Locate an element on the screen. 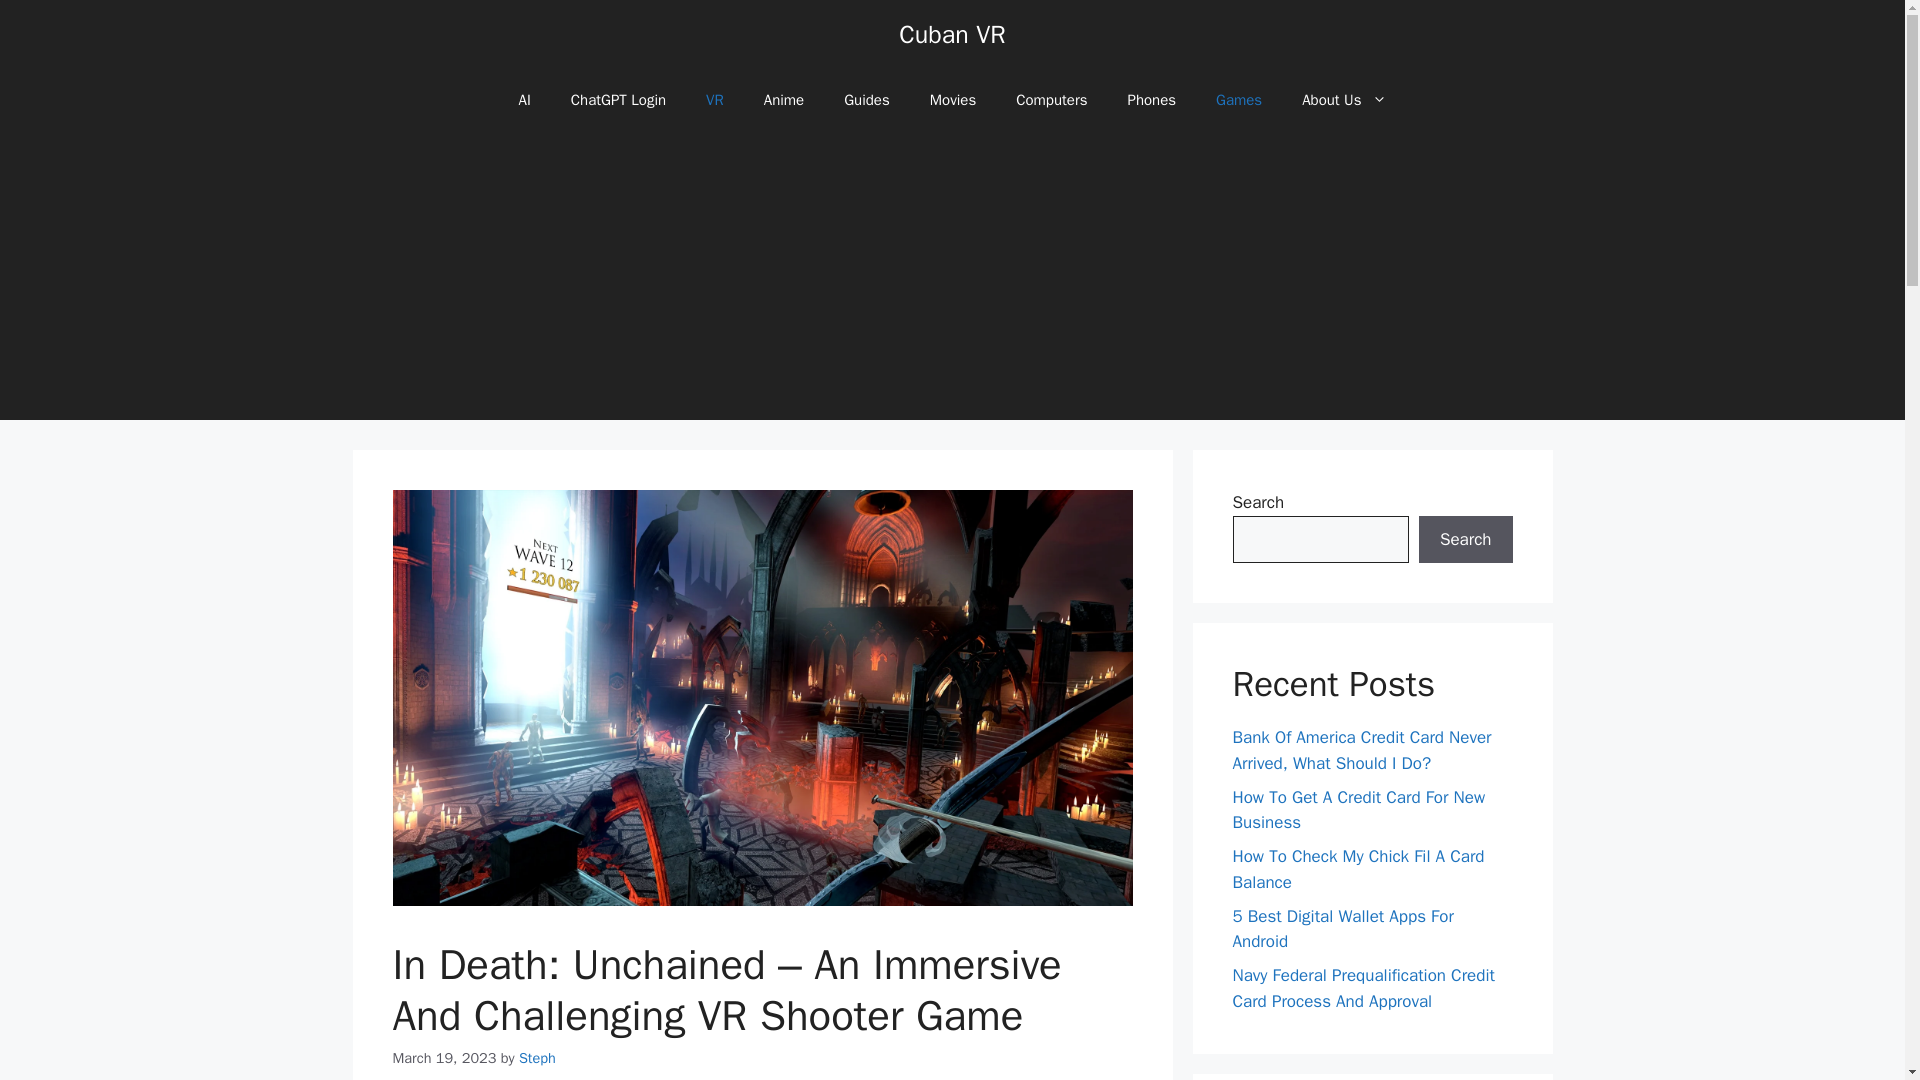 This screenshot has width=1920, height=1080. Movies is located at coordinates (953, 100).